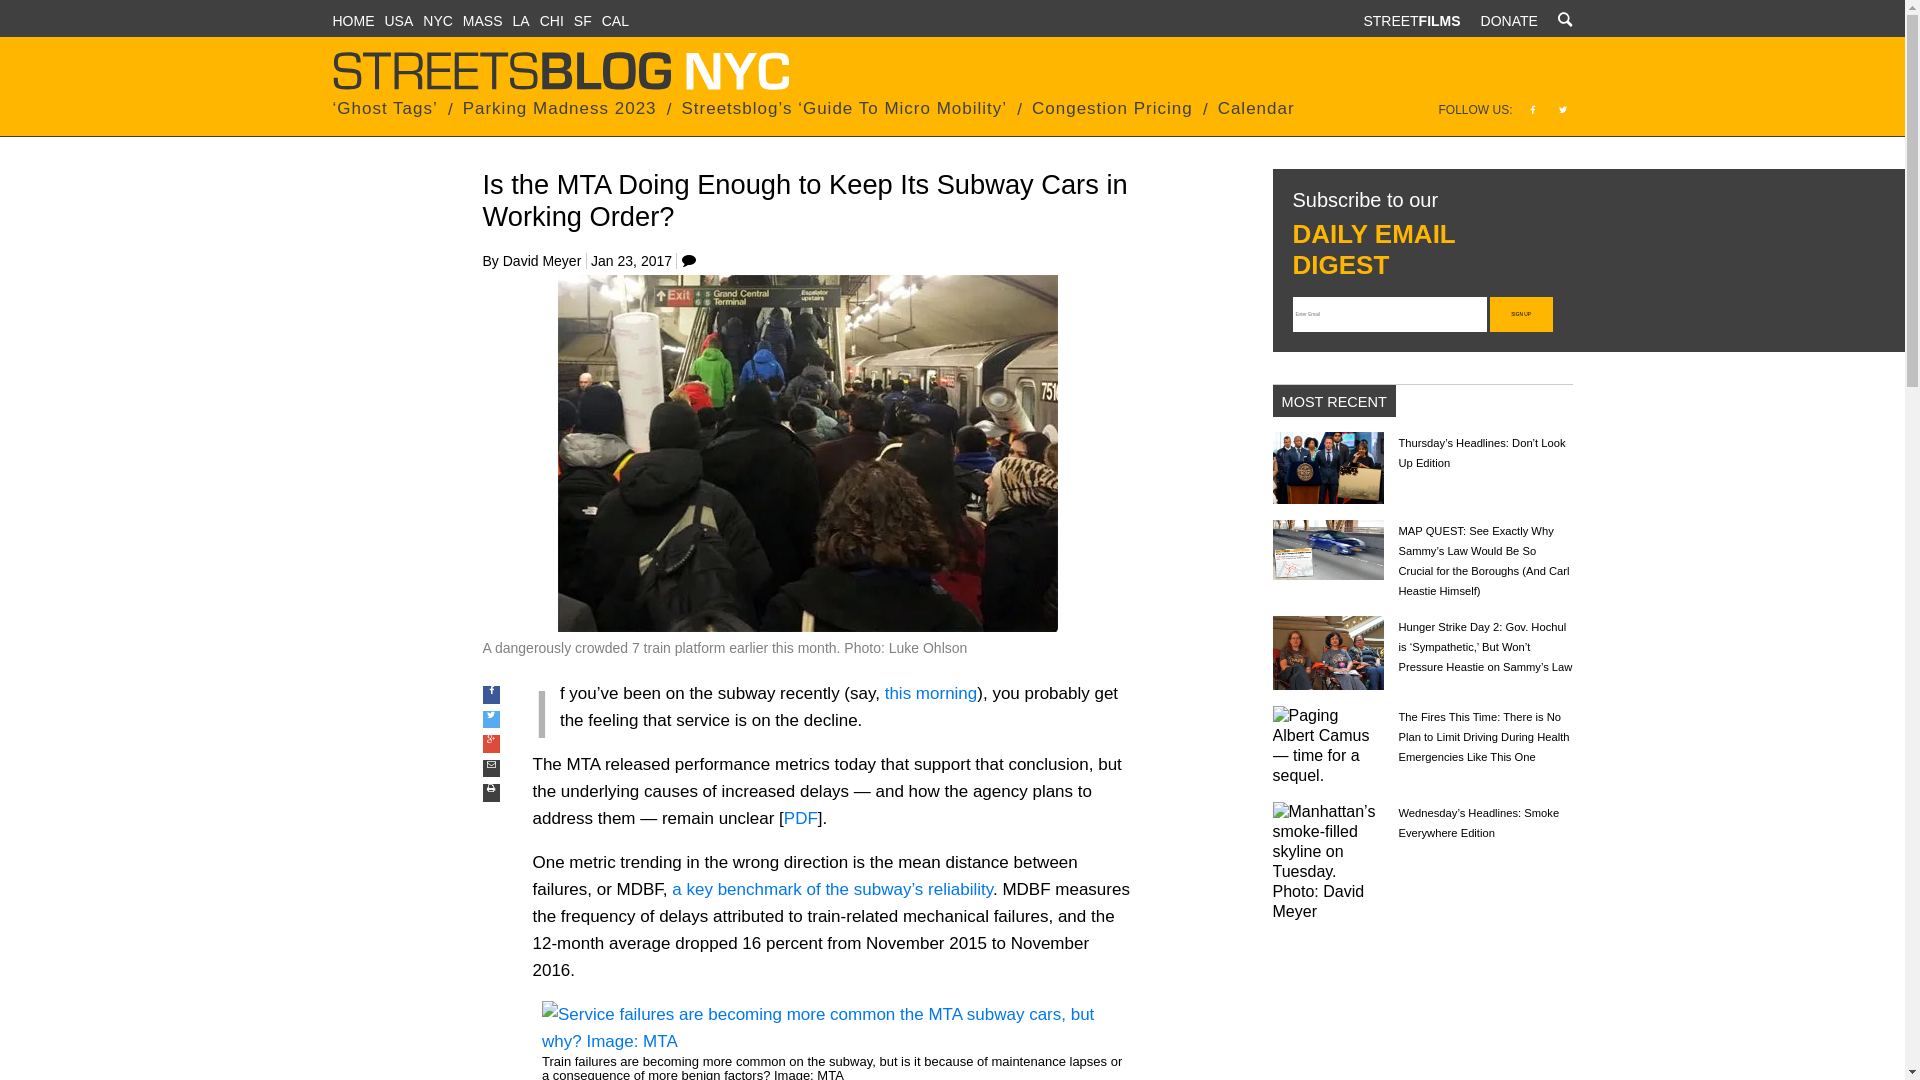  Describe the element at coordinates (928, 648) in the screenshot. I see `Luke Ohlson` at that location.